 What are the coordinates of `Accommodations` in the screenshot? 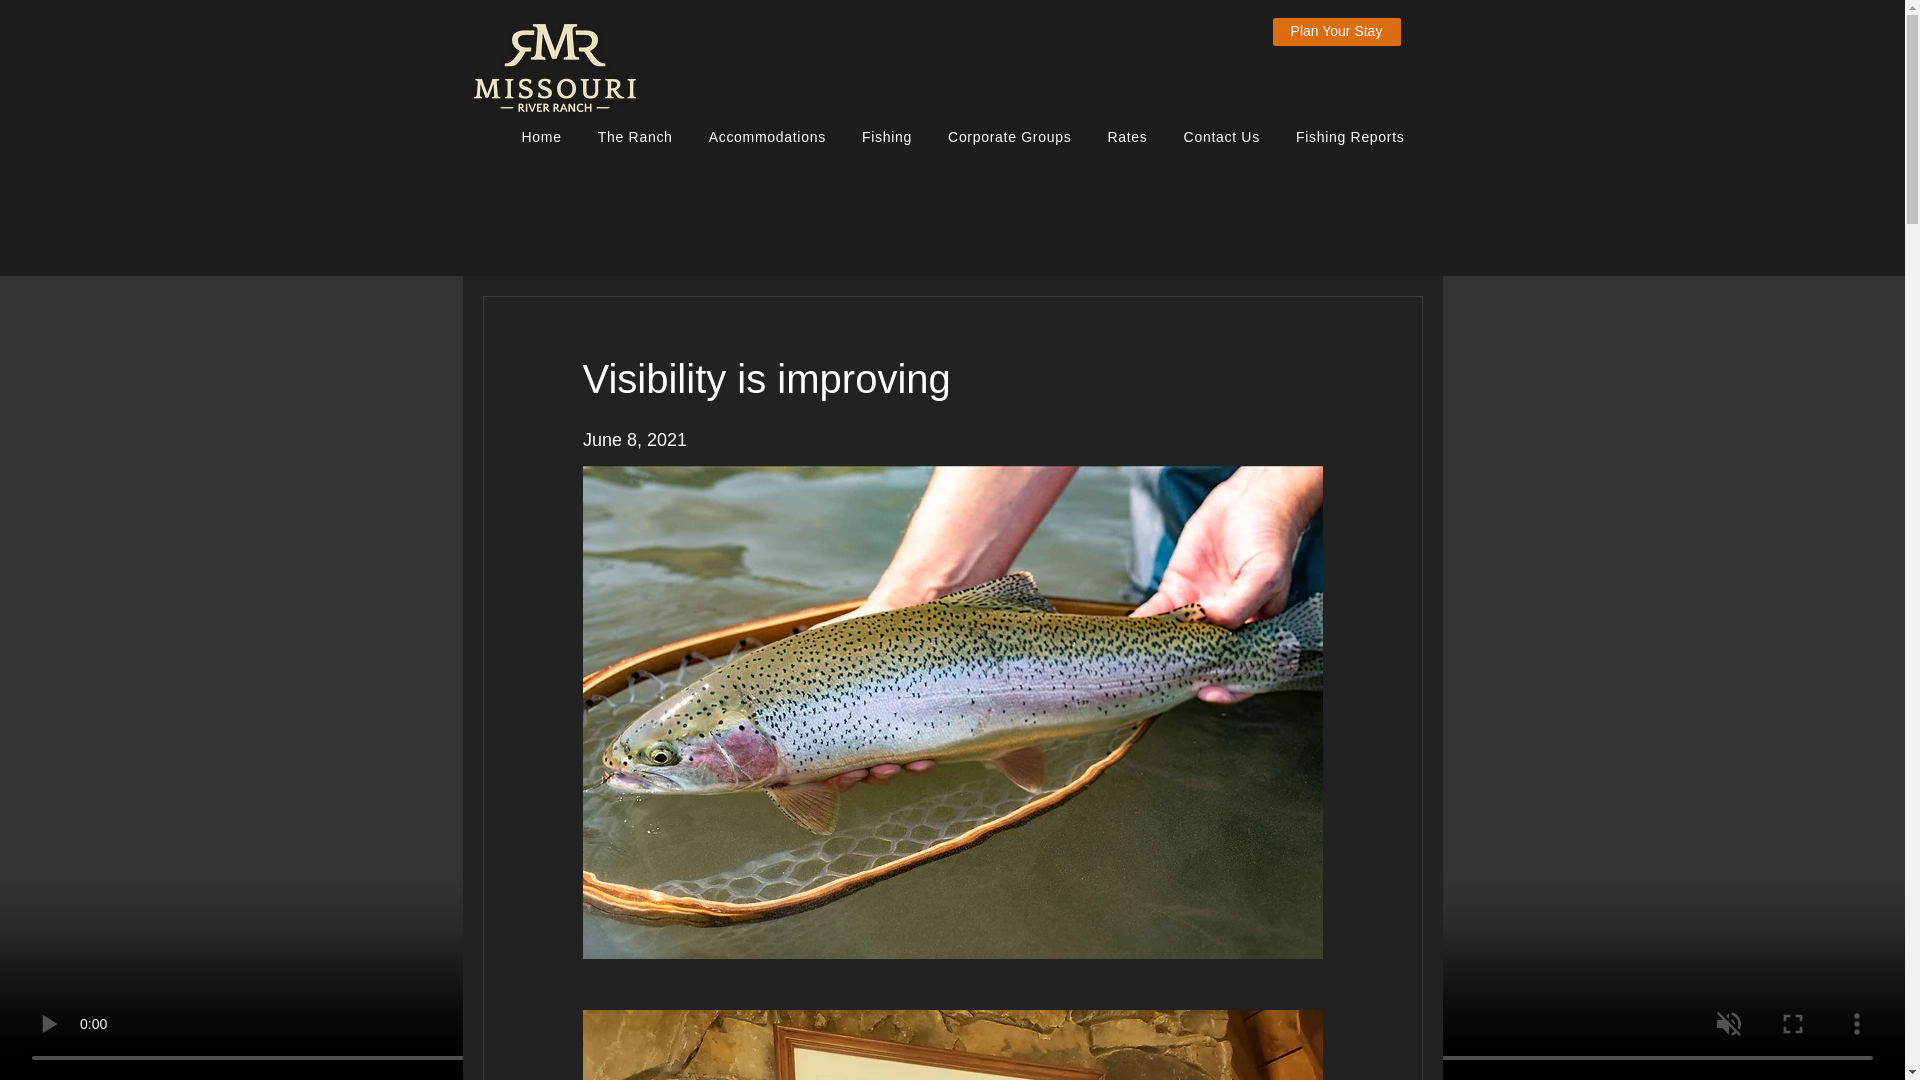 It's located at (757, 137).